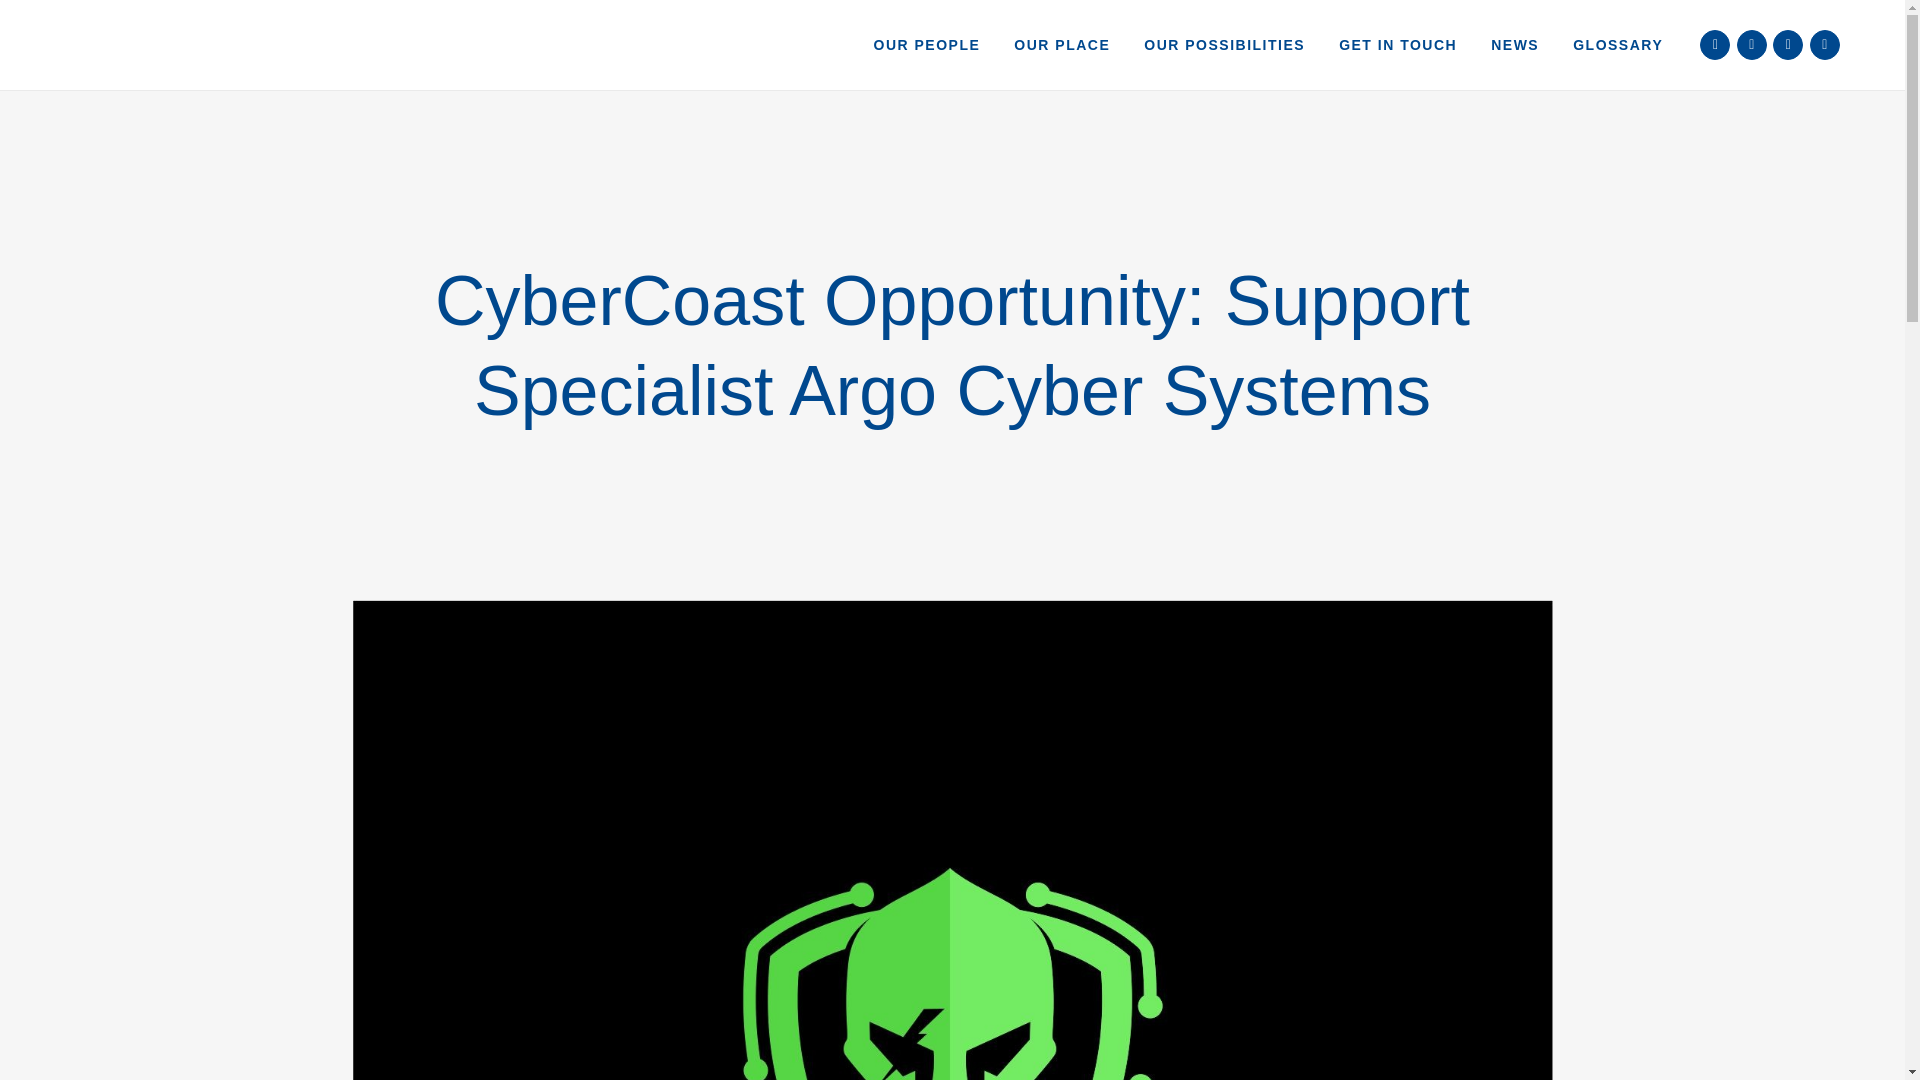 The height and width of the screenshot is (1080, 1920). Describe the element at coordinates (1224, 44) in the screenshot. I see `OUR POSSIBILITIES` at that location.